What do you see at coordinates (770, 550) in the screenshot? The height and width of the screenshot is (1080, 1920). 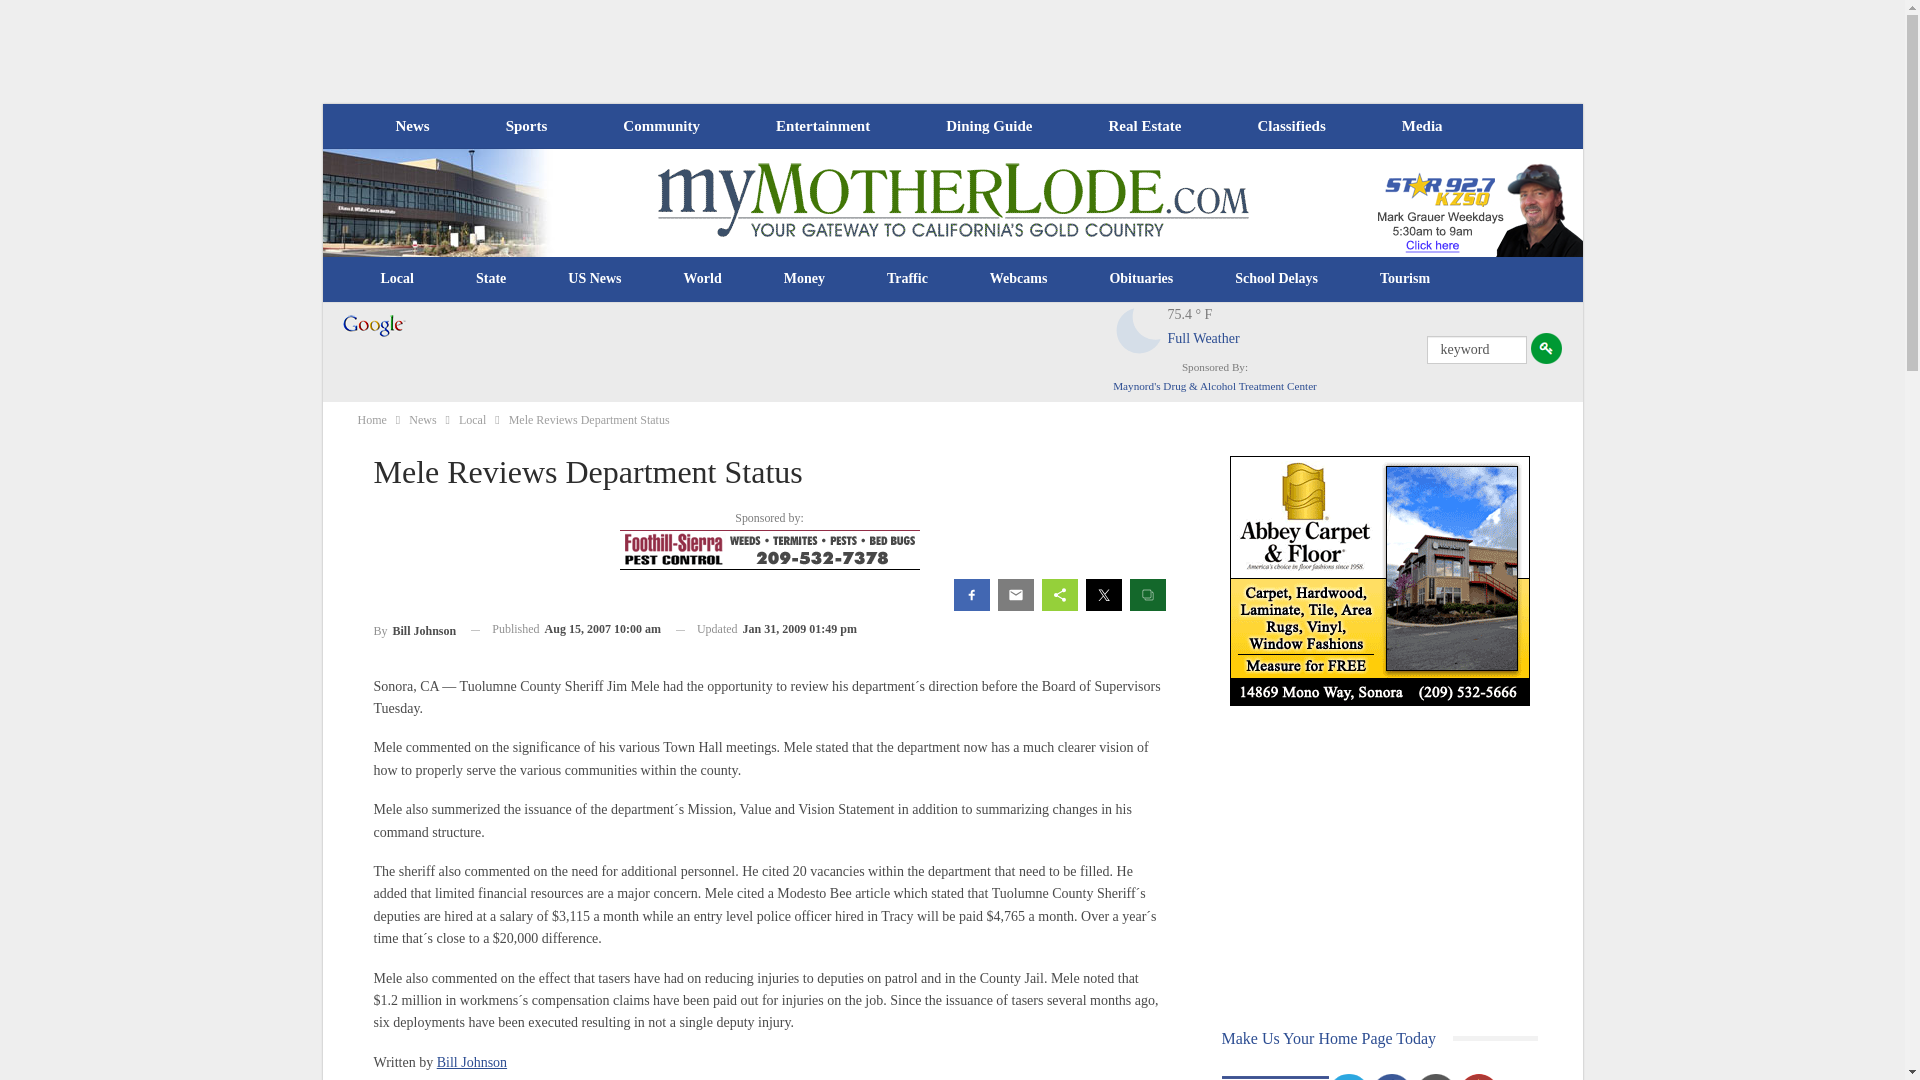 I see `Foothill-Sierra Pest Control` at bounding box center [770, 550].